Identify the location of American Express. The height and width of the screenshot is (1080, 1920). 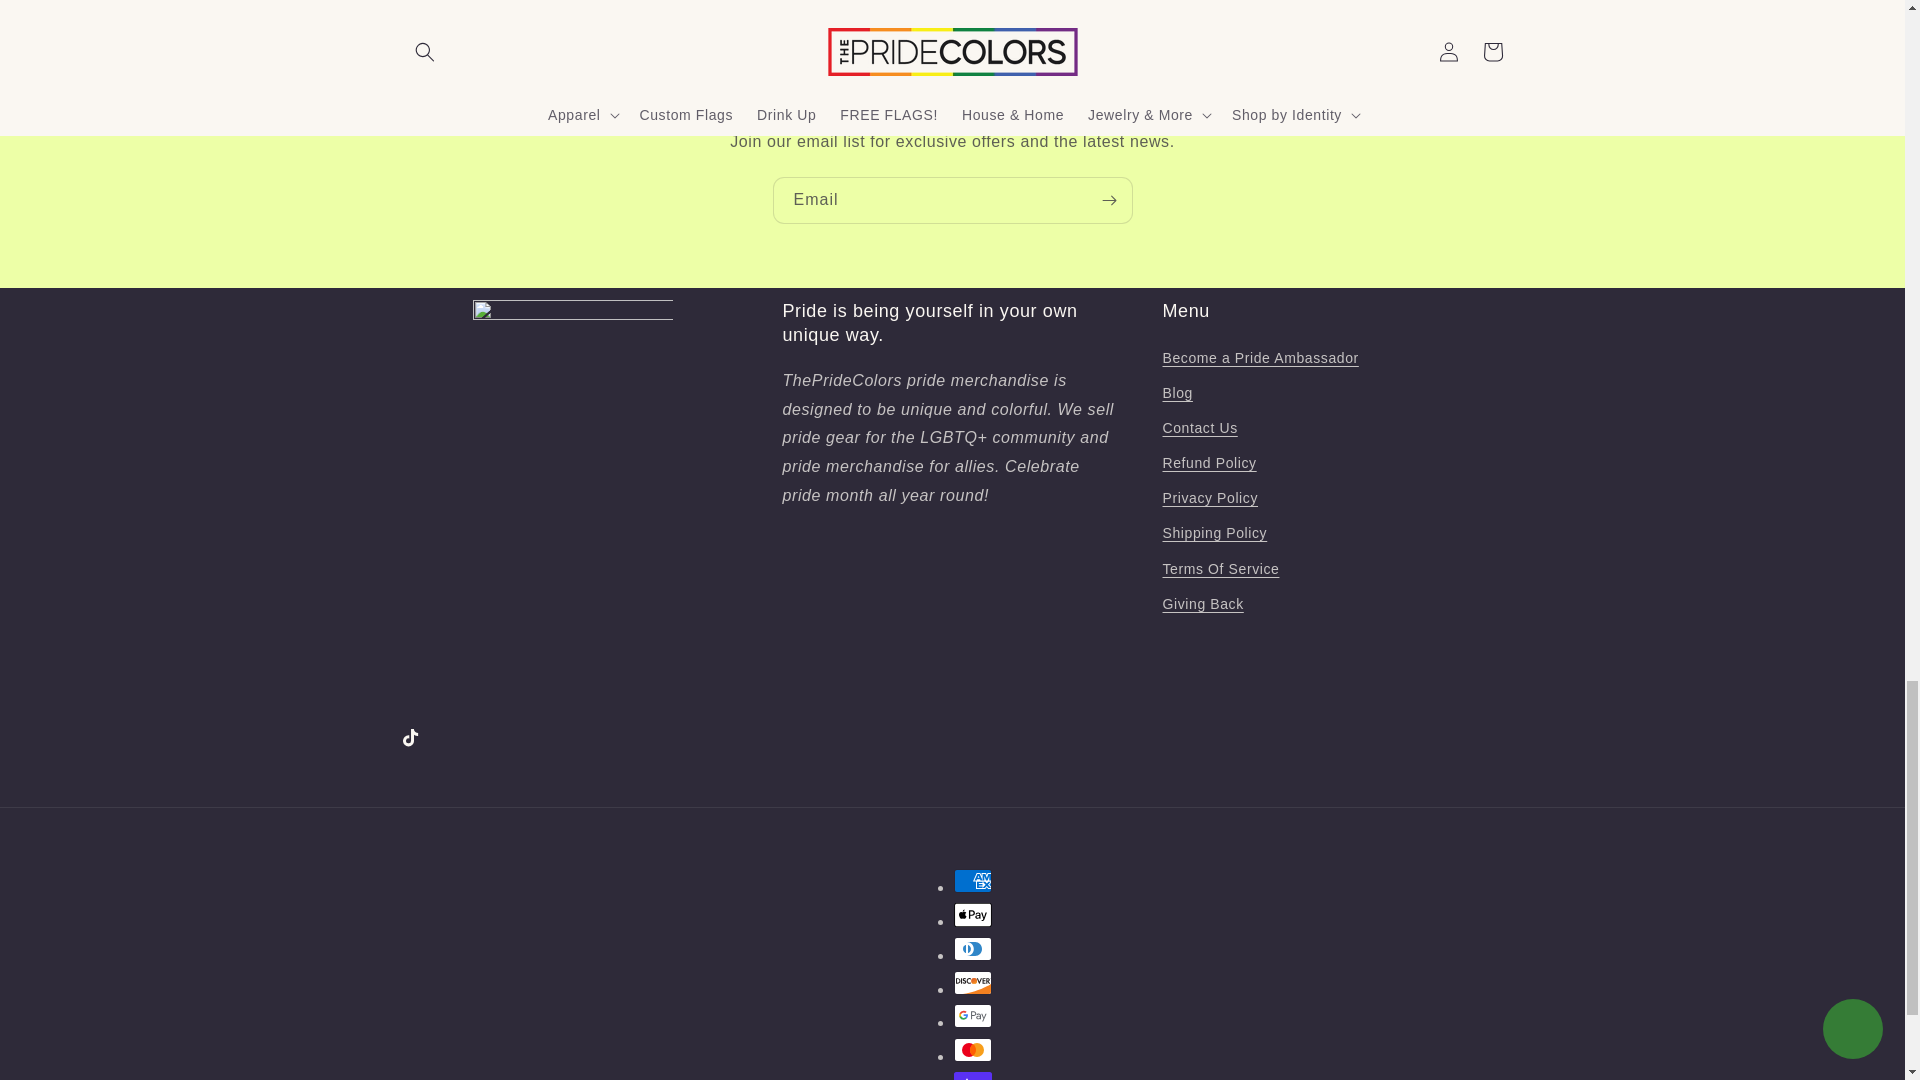
(973, 881).